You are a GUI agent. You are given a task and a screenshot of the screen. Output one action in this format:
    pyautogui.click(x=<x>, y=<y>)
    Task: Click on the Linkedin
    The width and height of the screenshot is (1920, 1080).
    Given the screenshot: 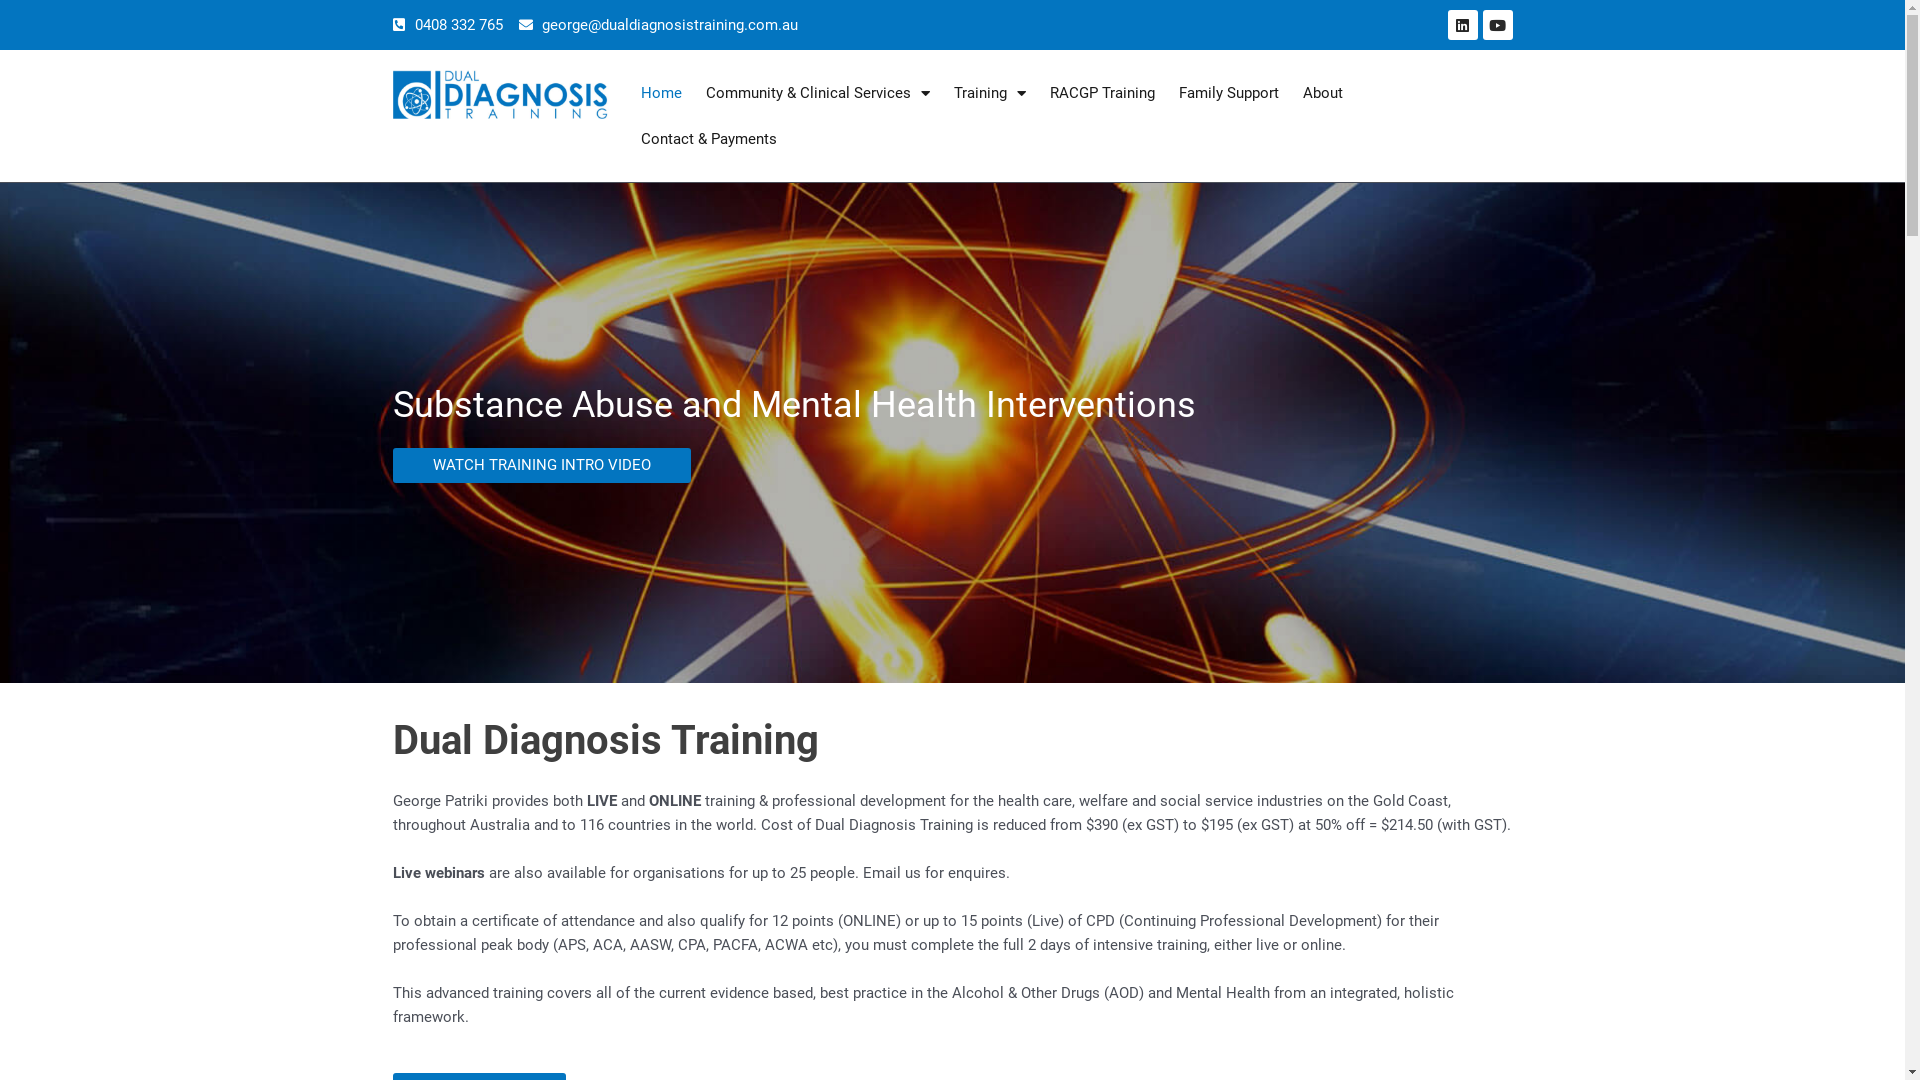 What is the action you would take?
    pyautogui.click(x=1463, y=25)
    